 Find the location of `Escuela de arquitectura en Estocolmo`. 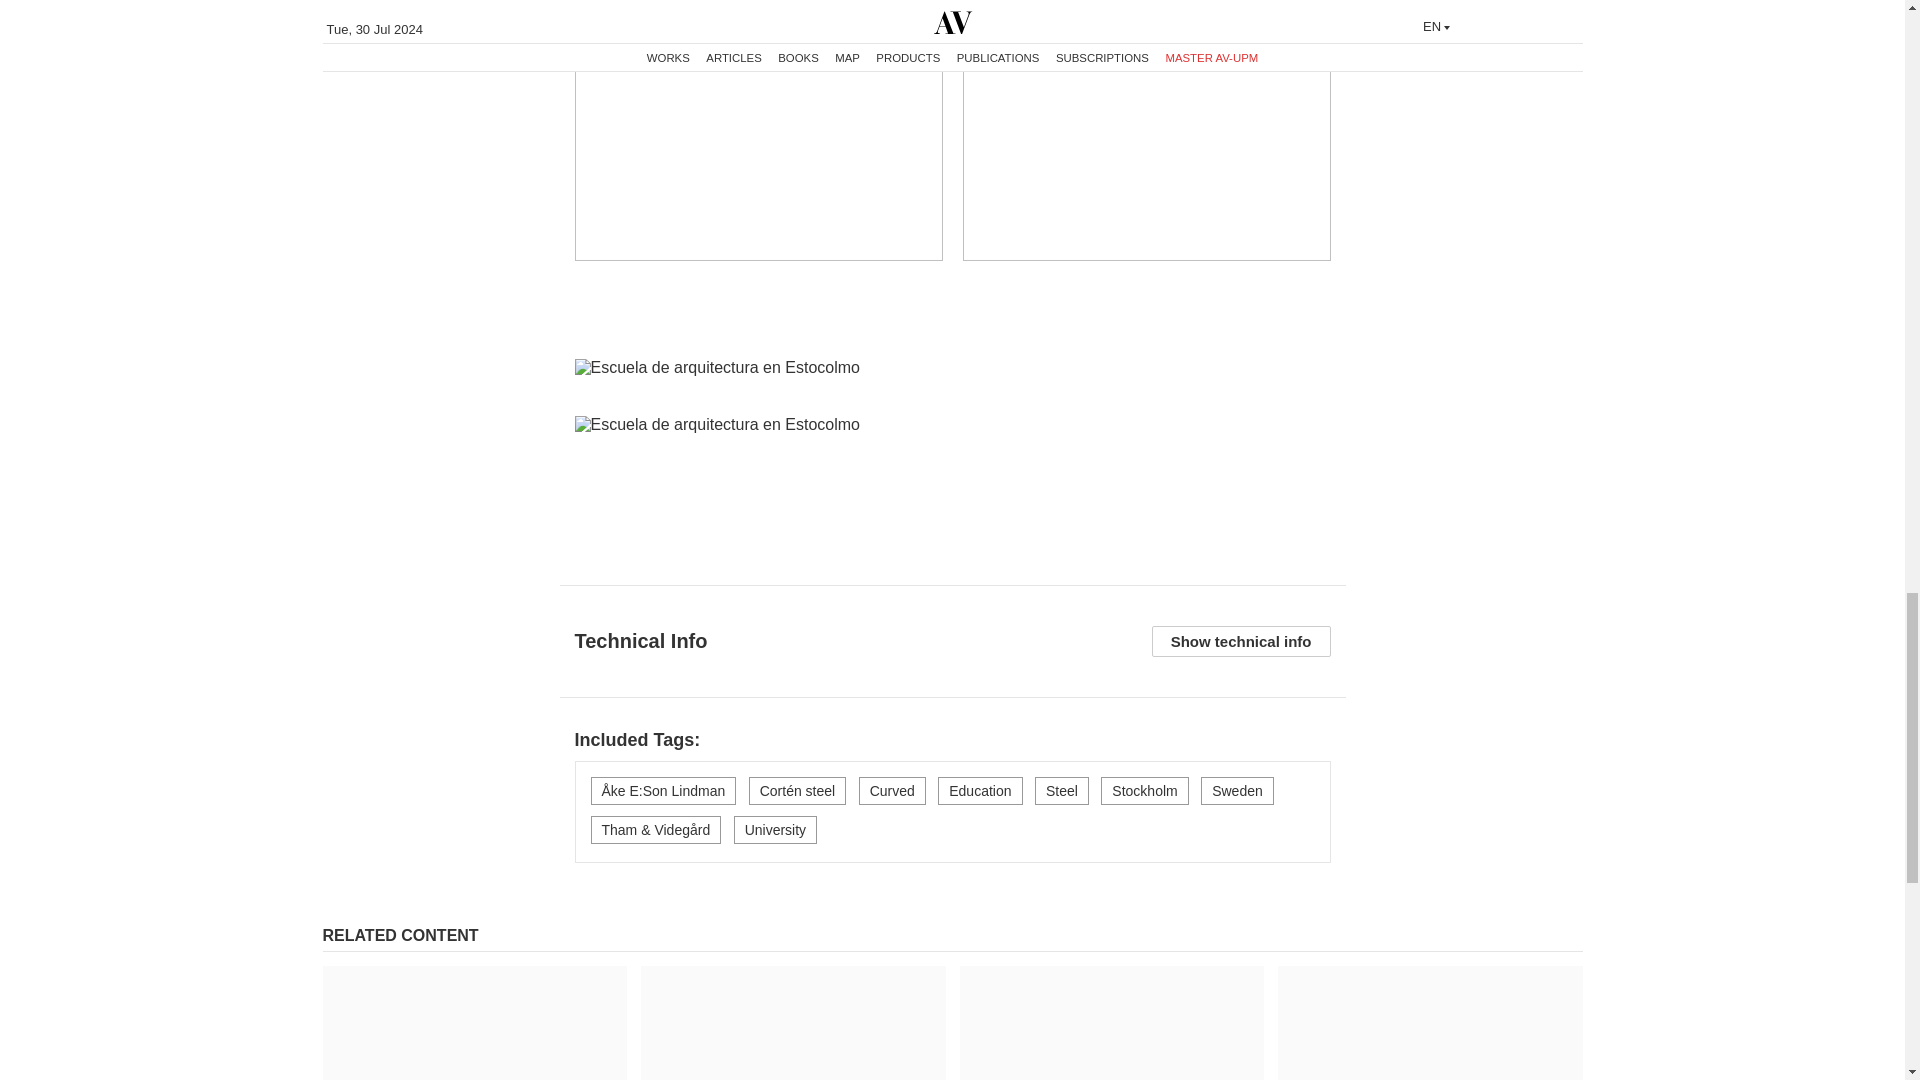

Escuela de arquitectura en Estocolmo is located at coordinates (1146, 131).